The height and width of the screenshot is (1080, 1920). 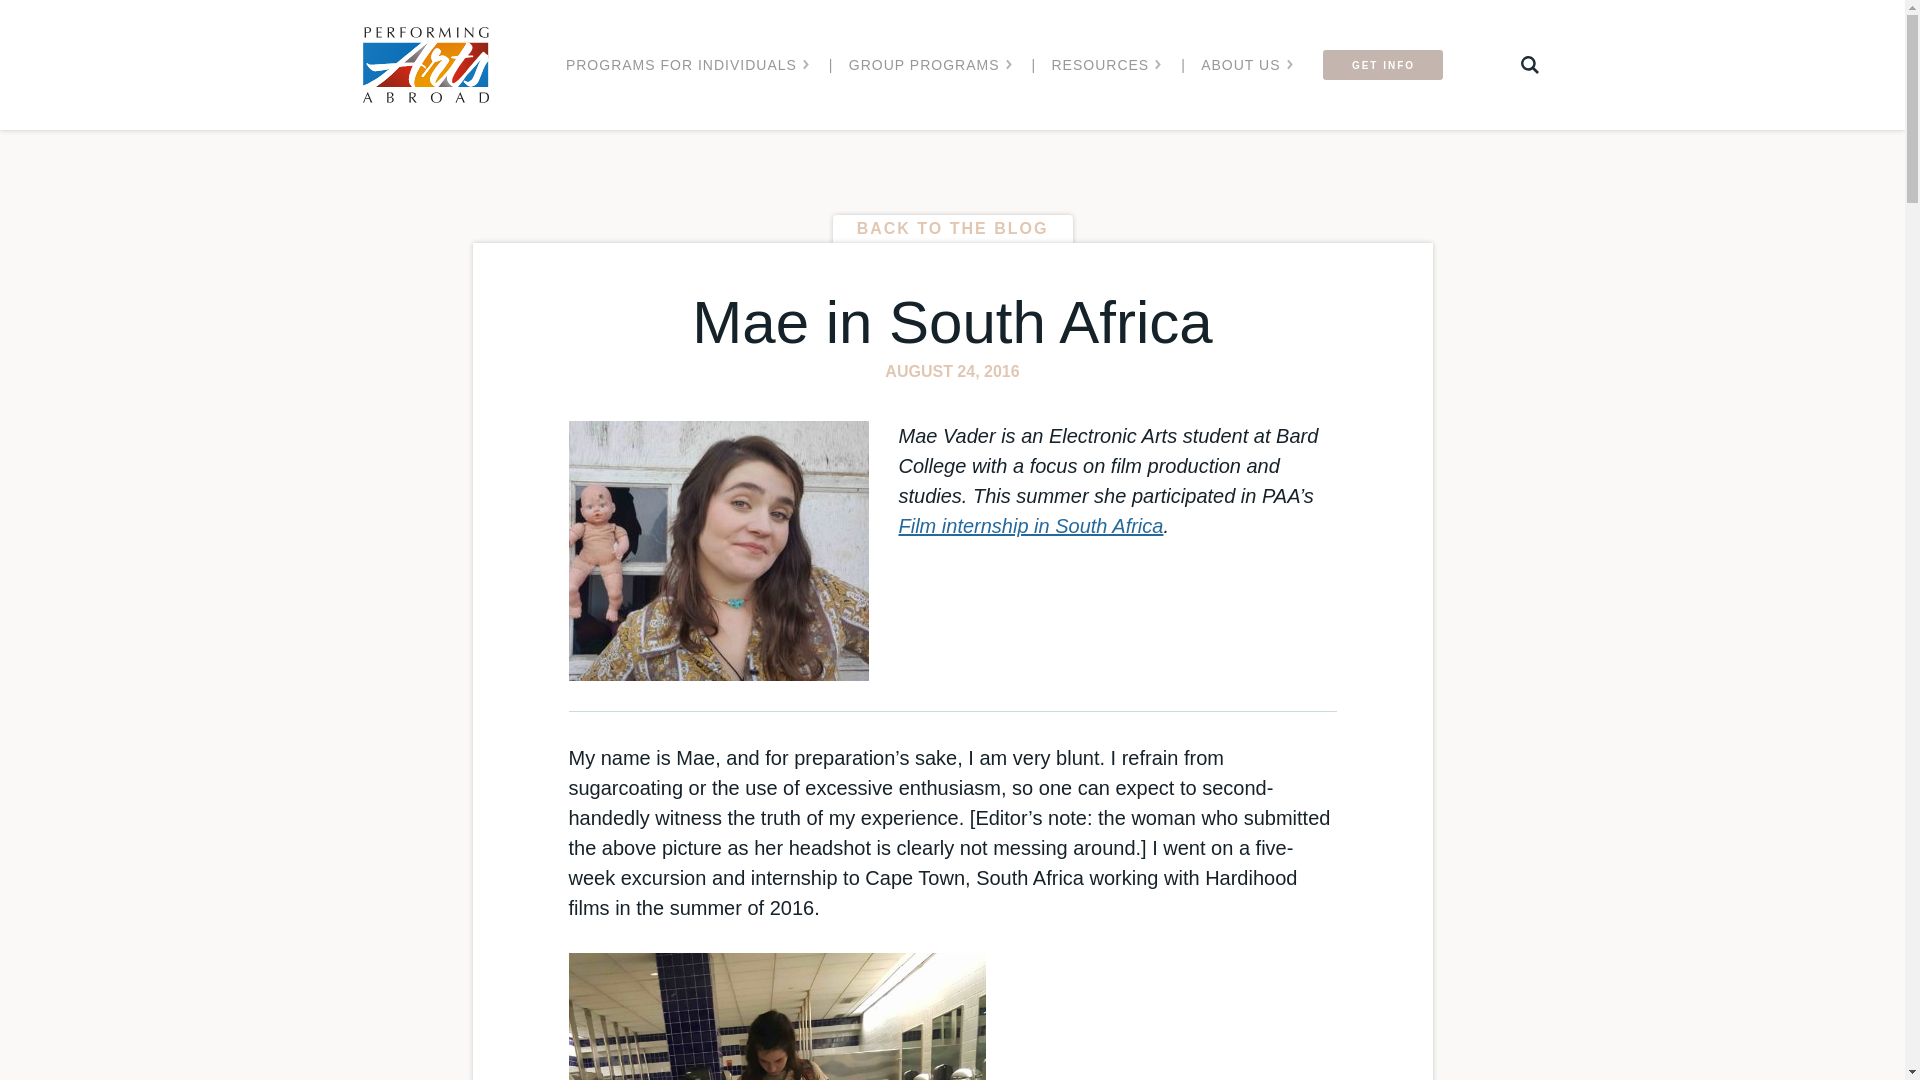 I want to click on Performing Arts Abroad, so click(x=424, y=64).